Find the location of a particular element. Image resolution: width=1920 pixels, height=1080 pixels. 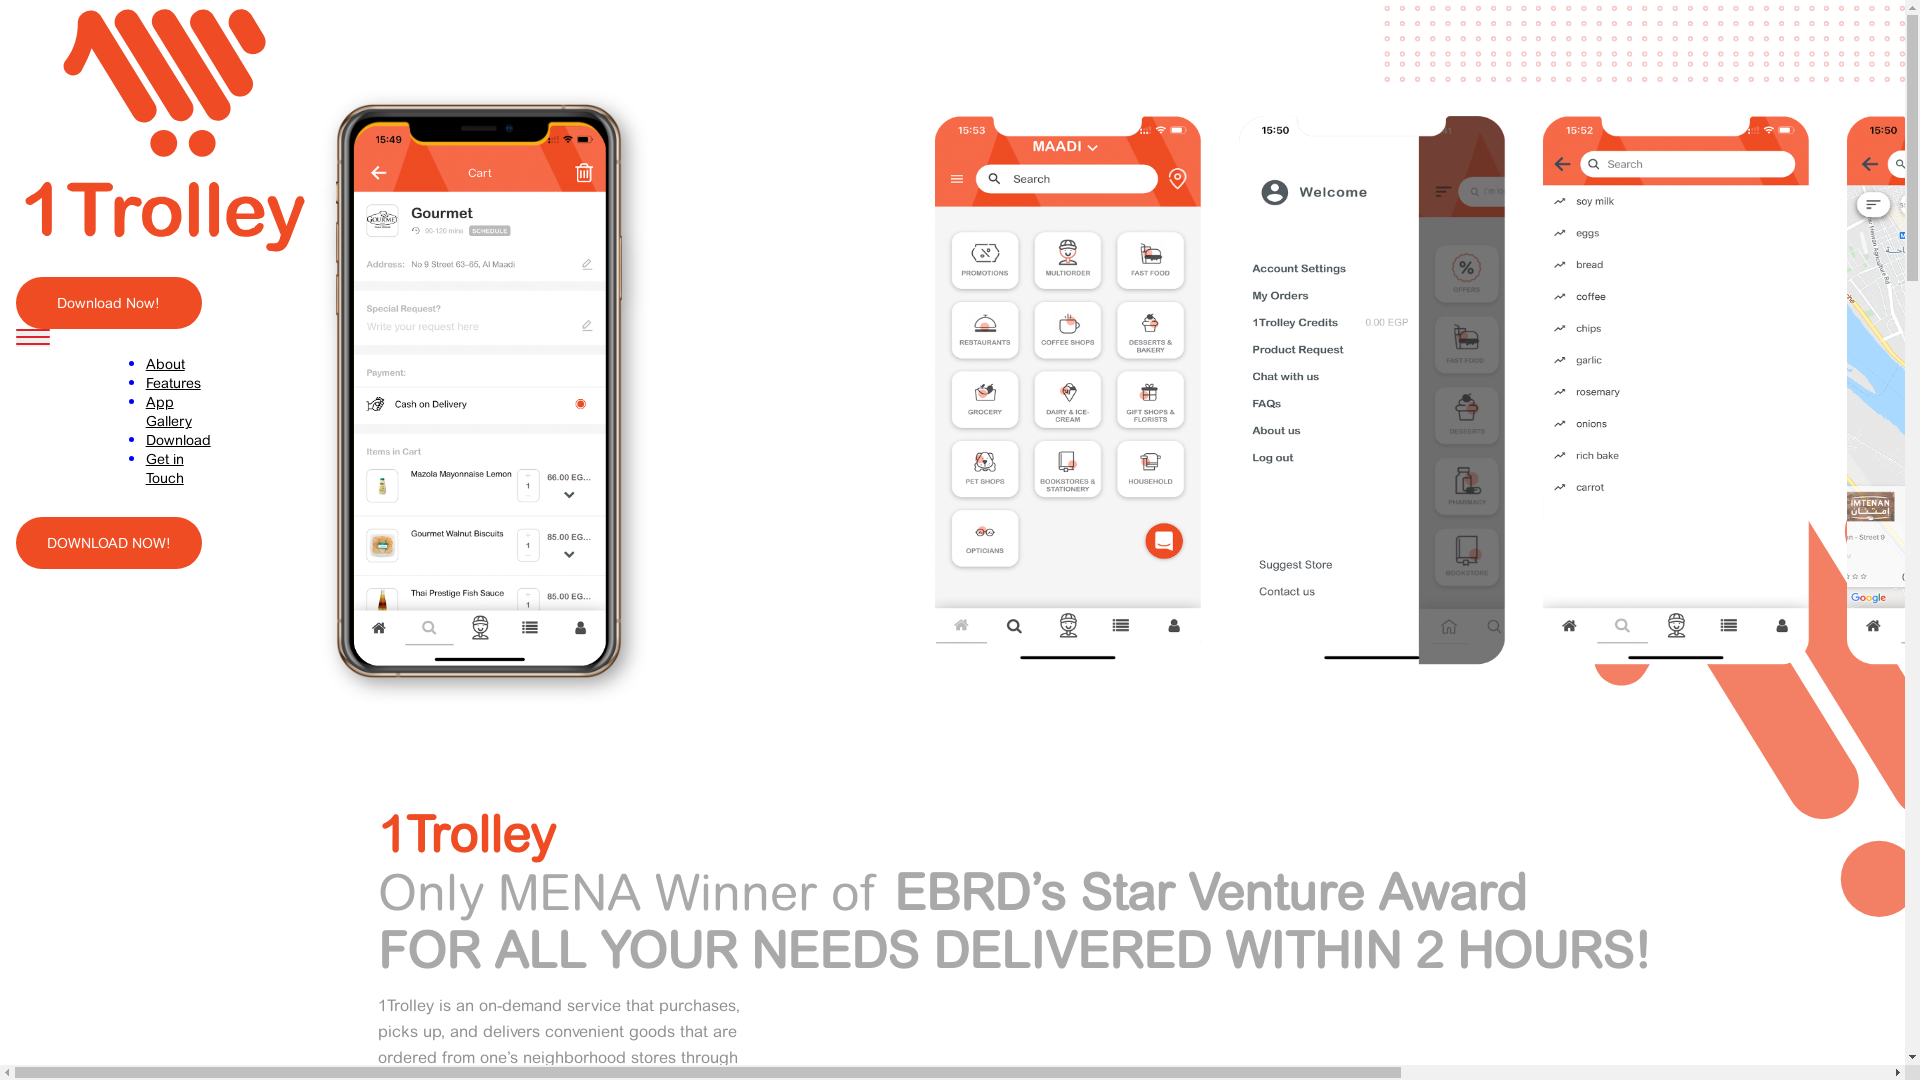

DOWNLOAD NOW! is located at coordinates (109, 543).